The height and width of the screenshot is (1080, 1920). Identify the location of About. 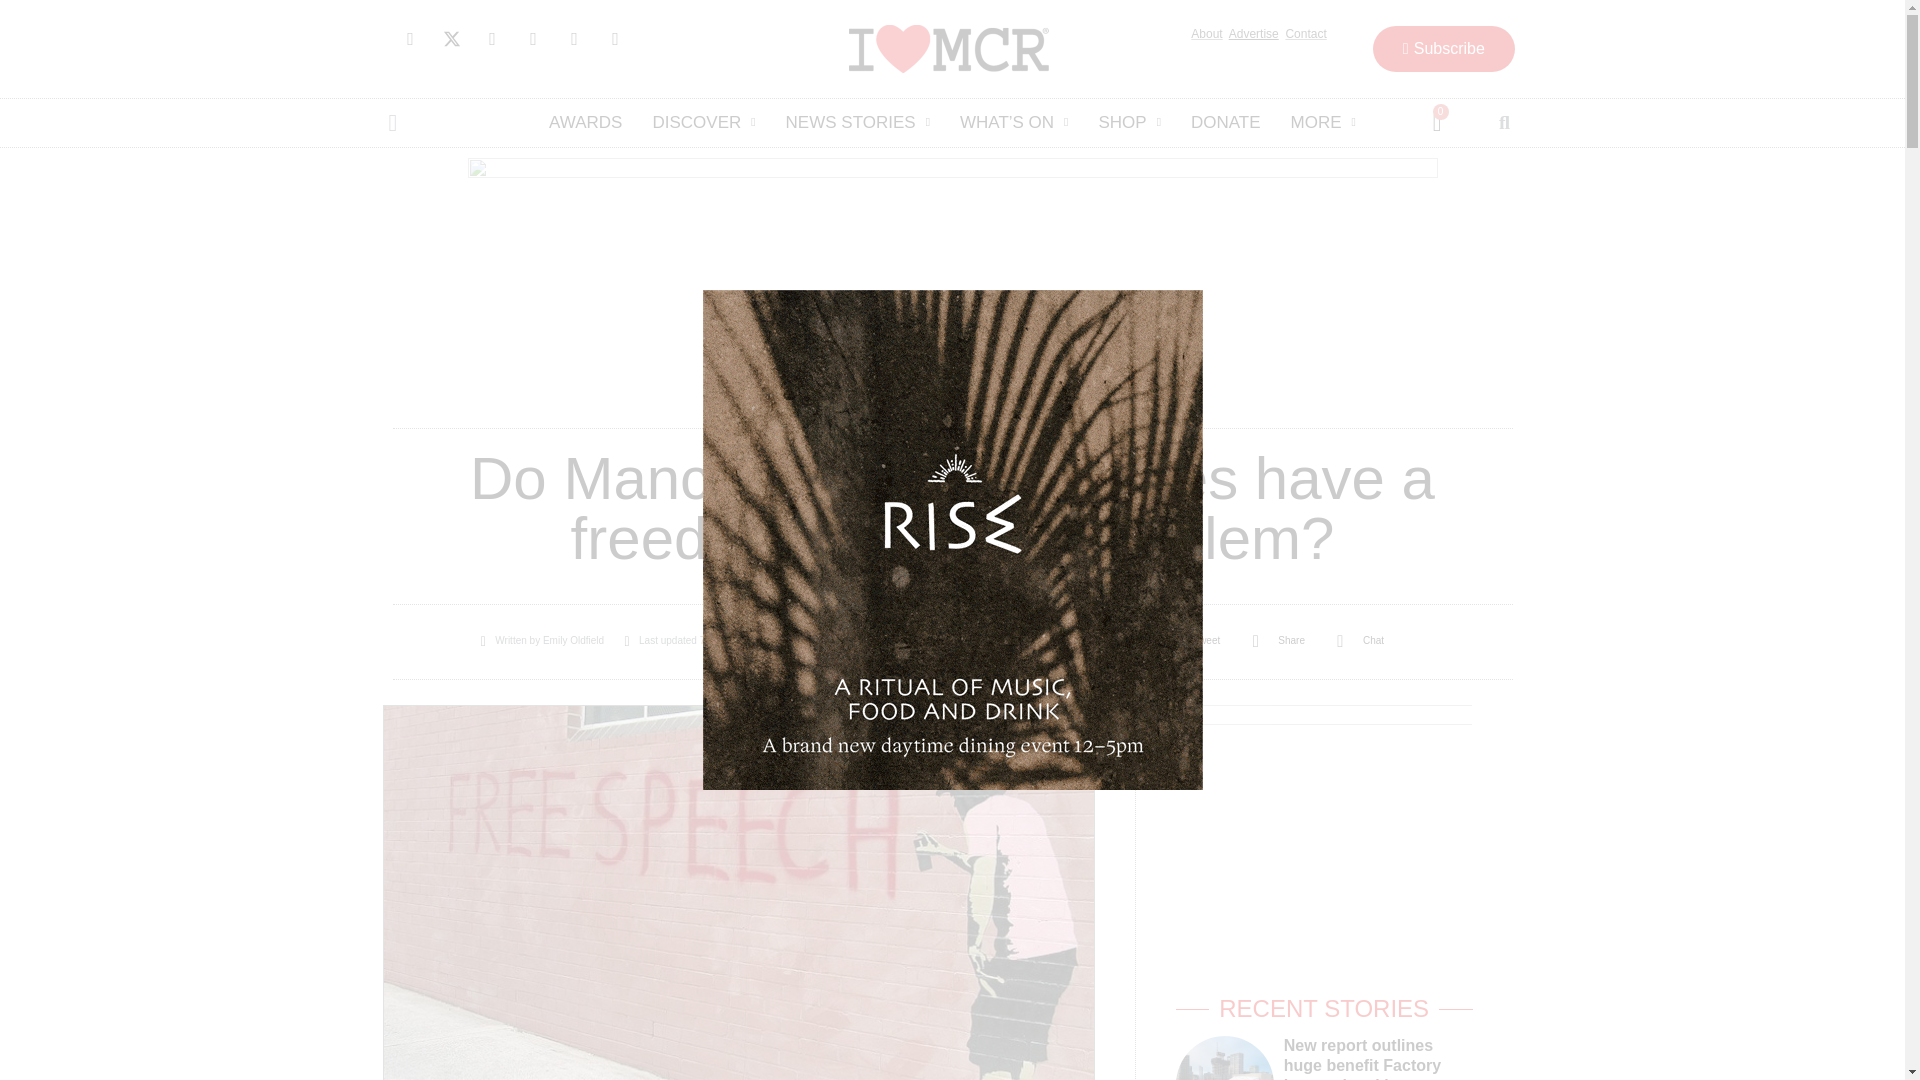
(1206, 34).